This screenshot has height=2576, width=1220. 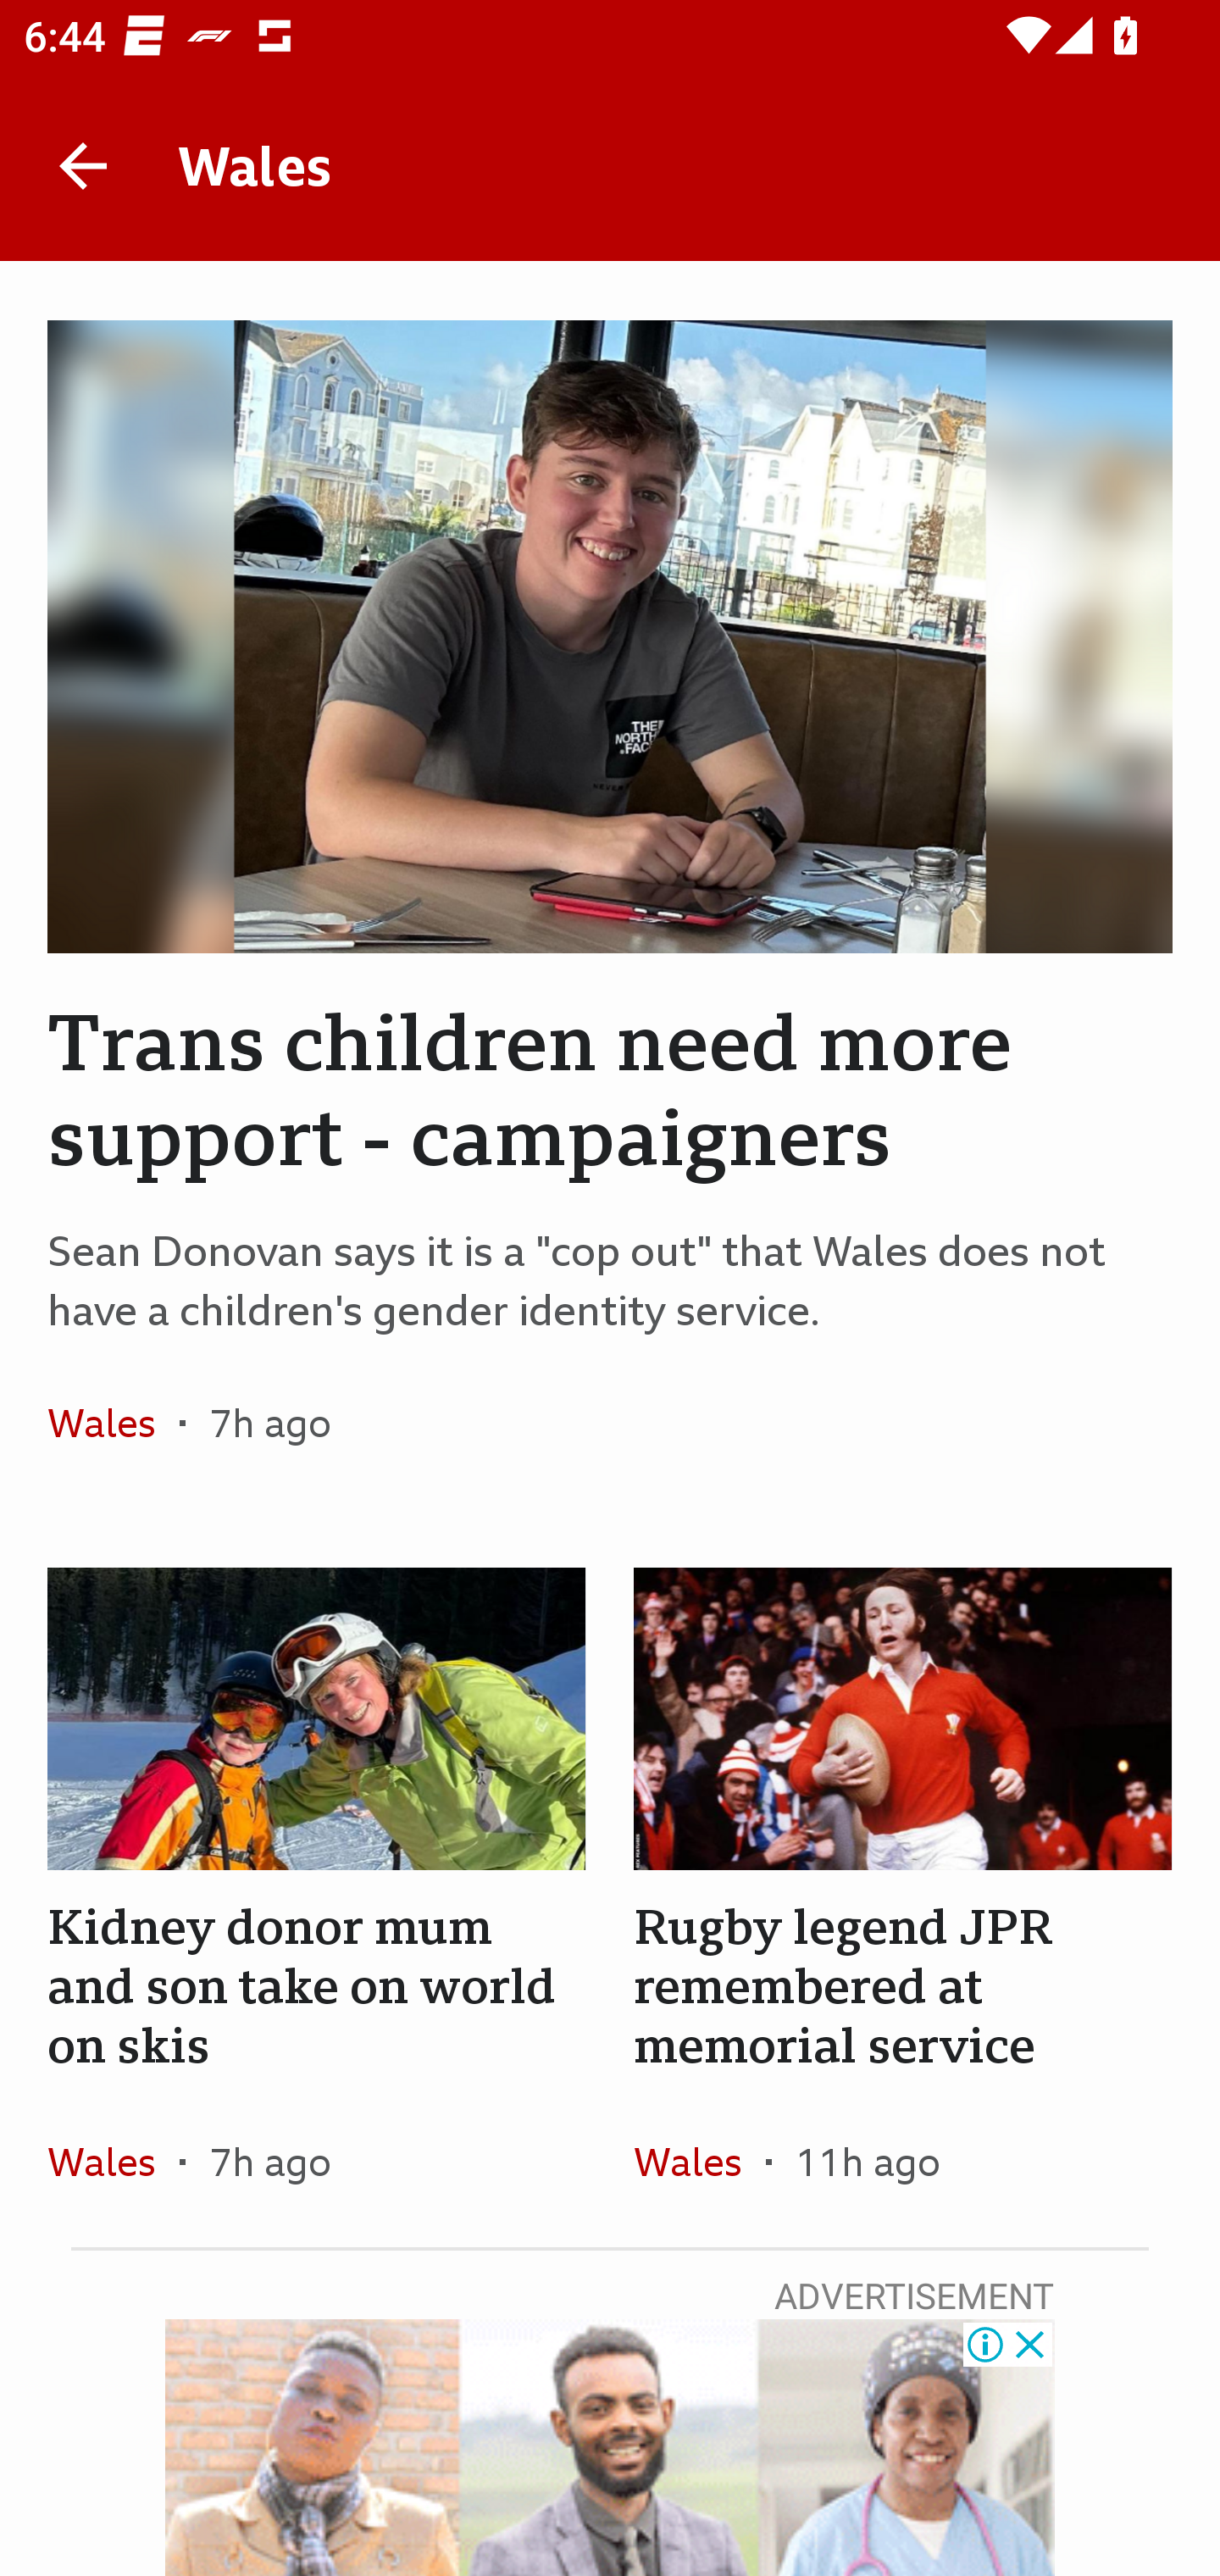 I want to click on Wales In the section Wales, so click(x=700, y=2161).